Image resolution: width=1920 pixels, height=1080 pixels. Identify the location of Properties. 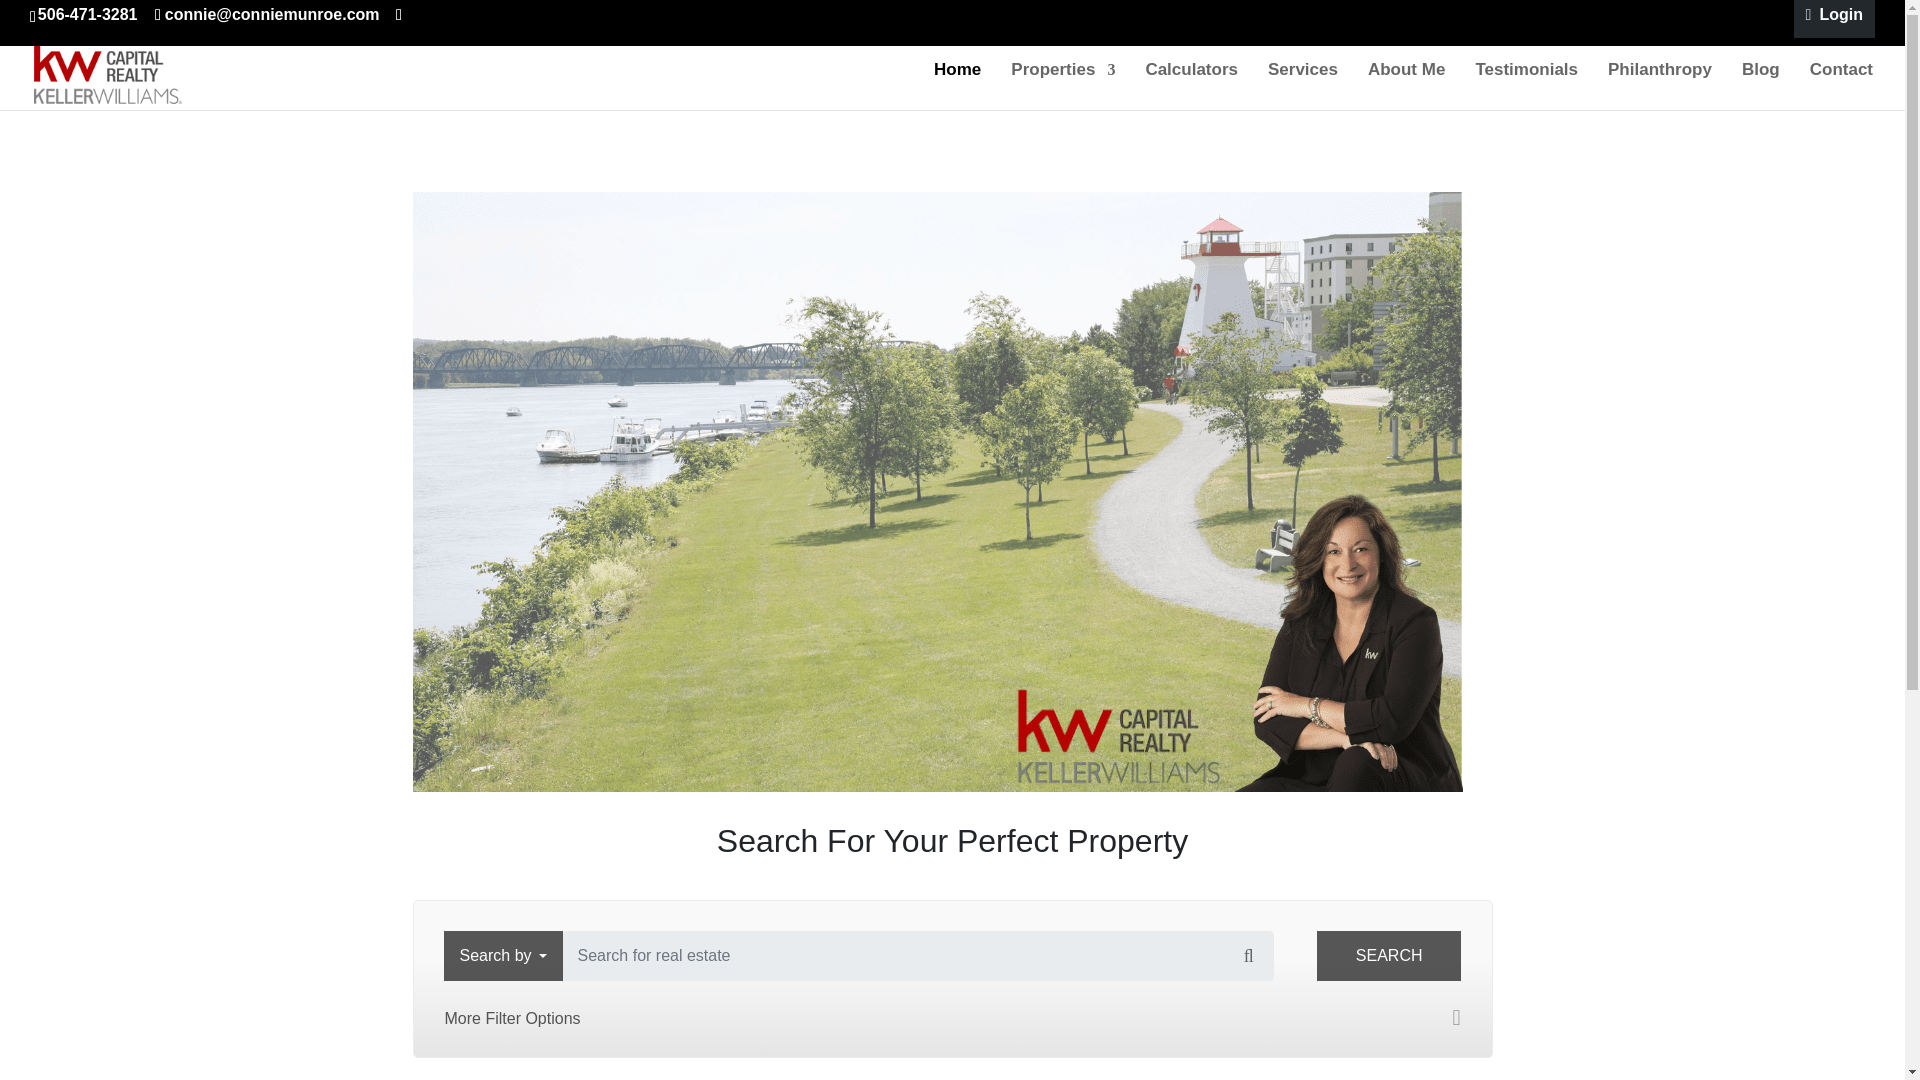
(1063, 86).